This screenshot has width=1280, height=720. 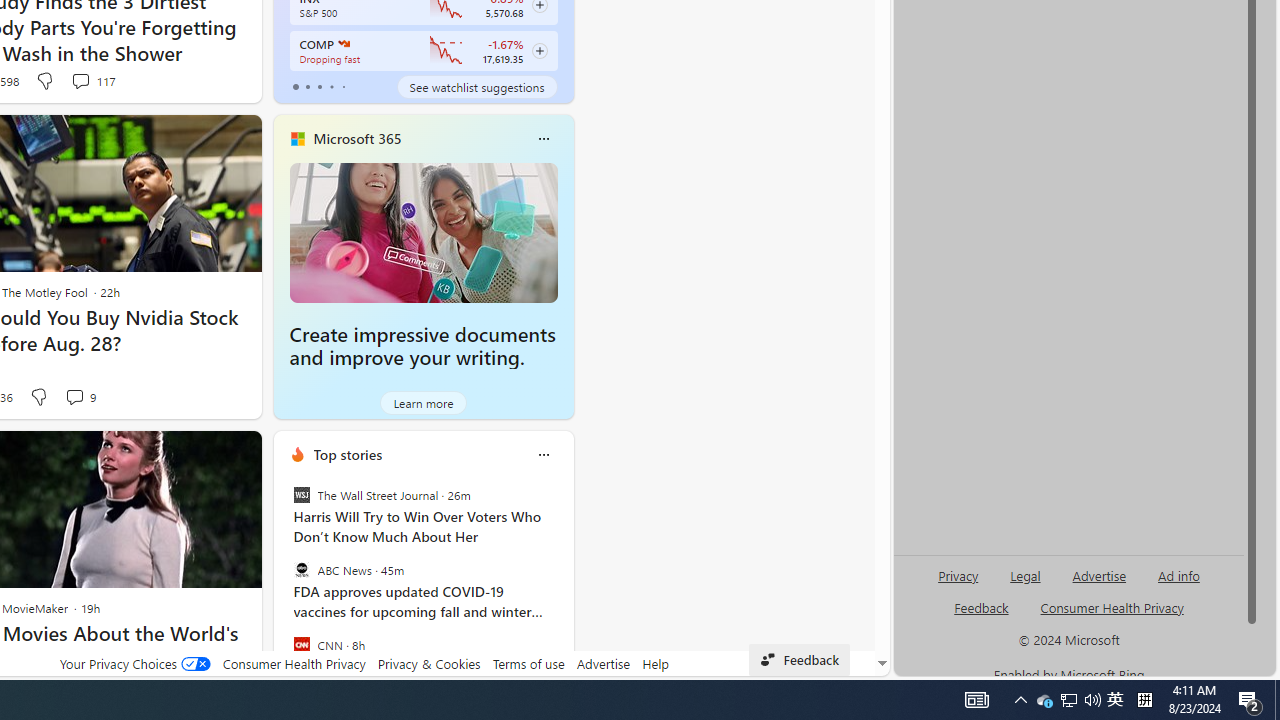 I want to click on Hide this story, so click(x=201, y=454).